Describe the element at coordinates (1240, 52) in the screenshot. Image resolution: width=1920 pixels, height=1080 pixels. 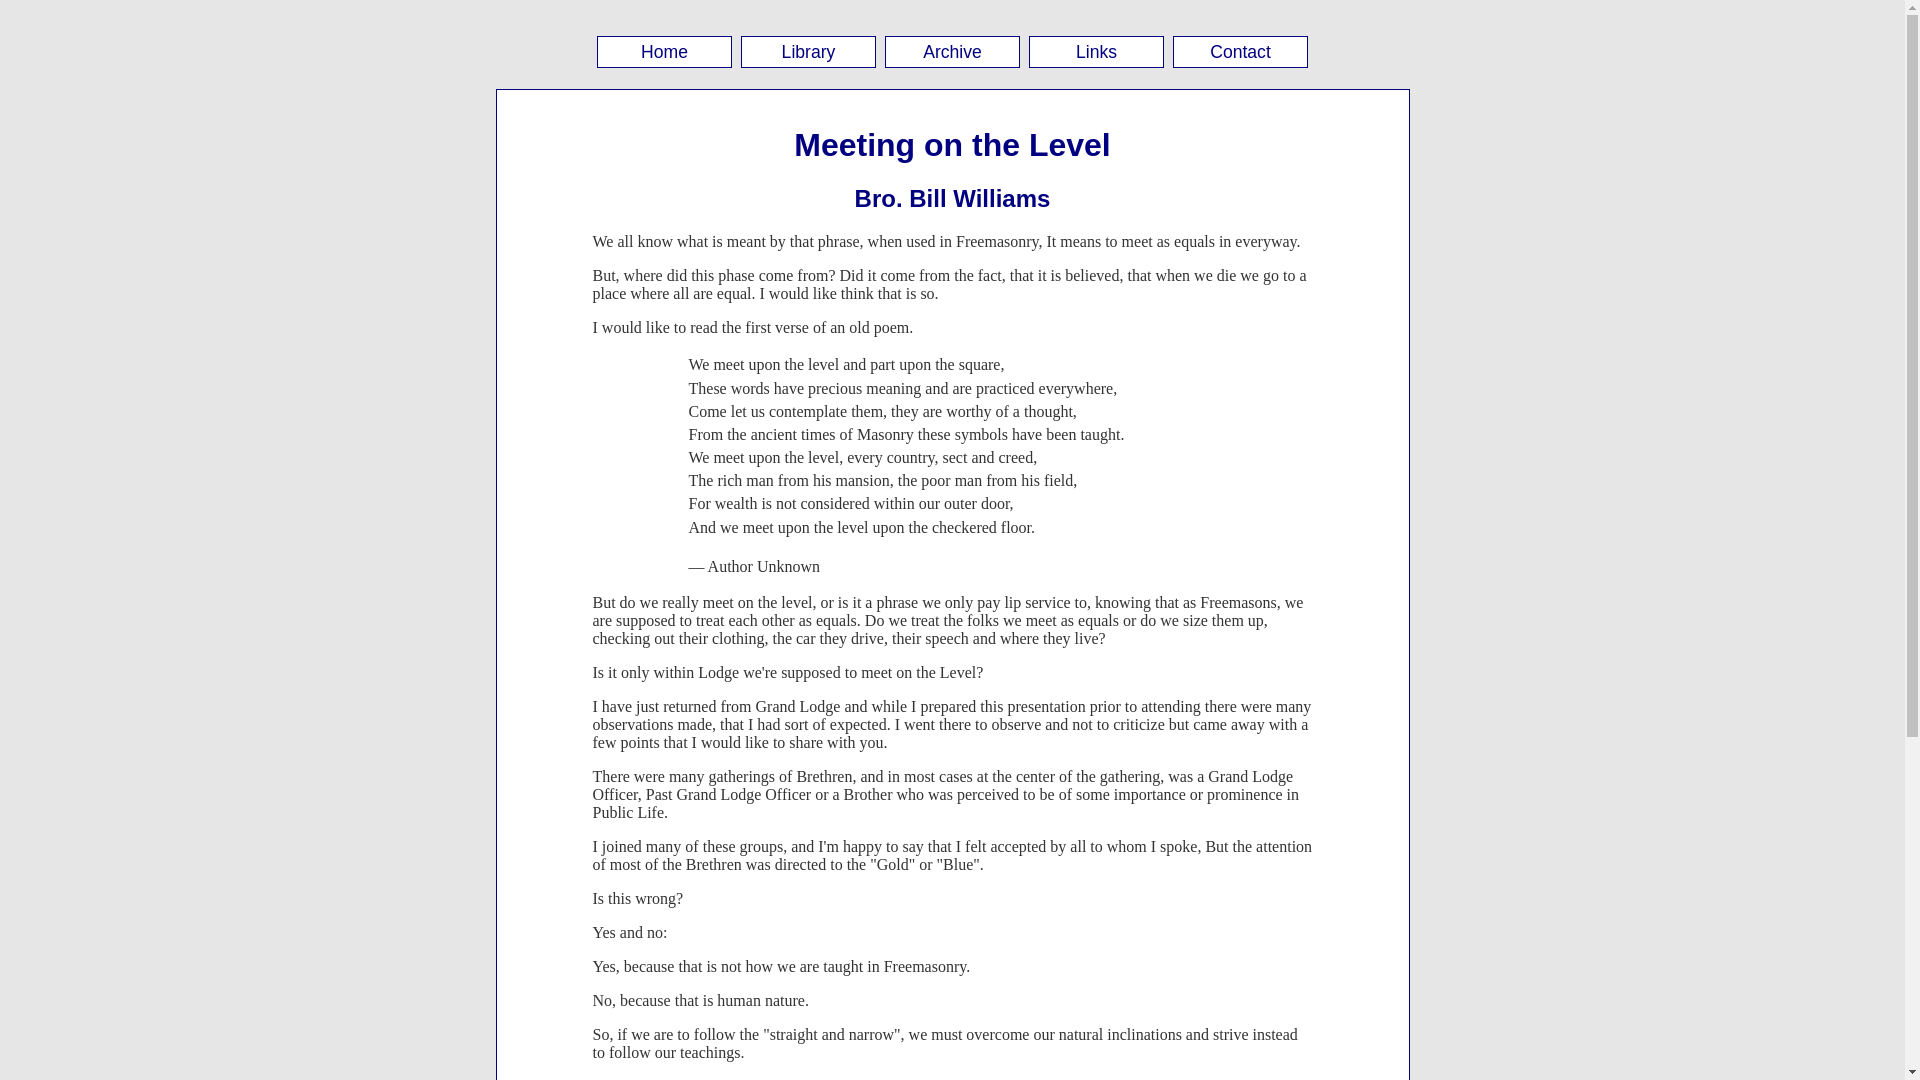
I see `Contact` at that location.